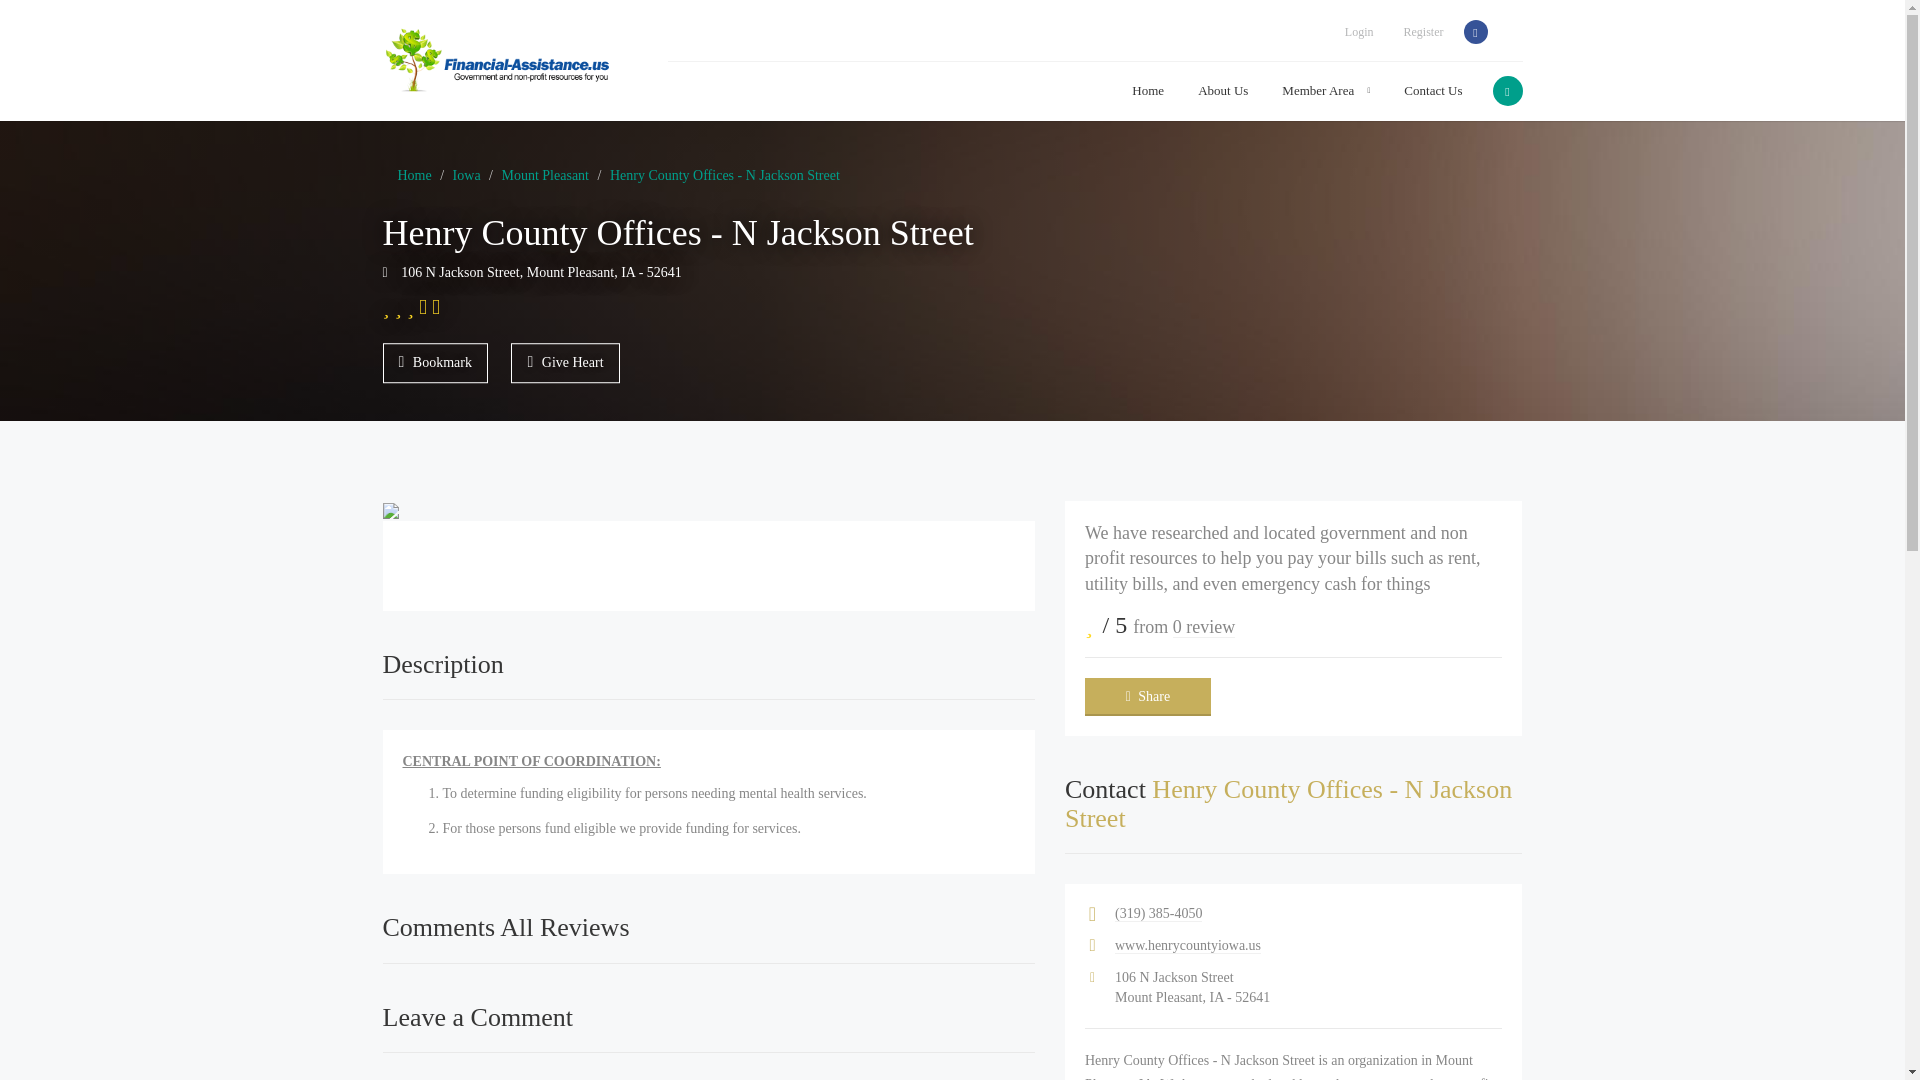 The image size is (1920, 1080). Describe the element at coordinates (545, 175) in the screenshot. I see `Mount Pleasant` at that location.